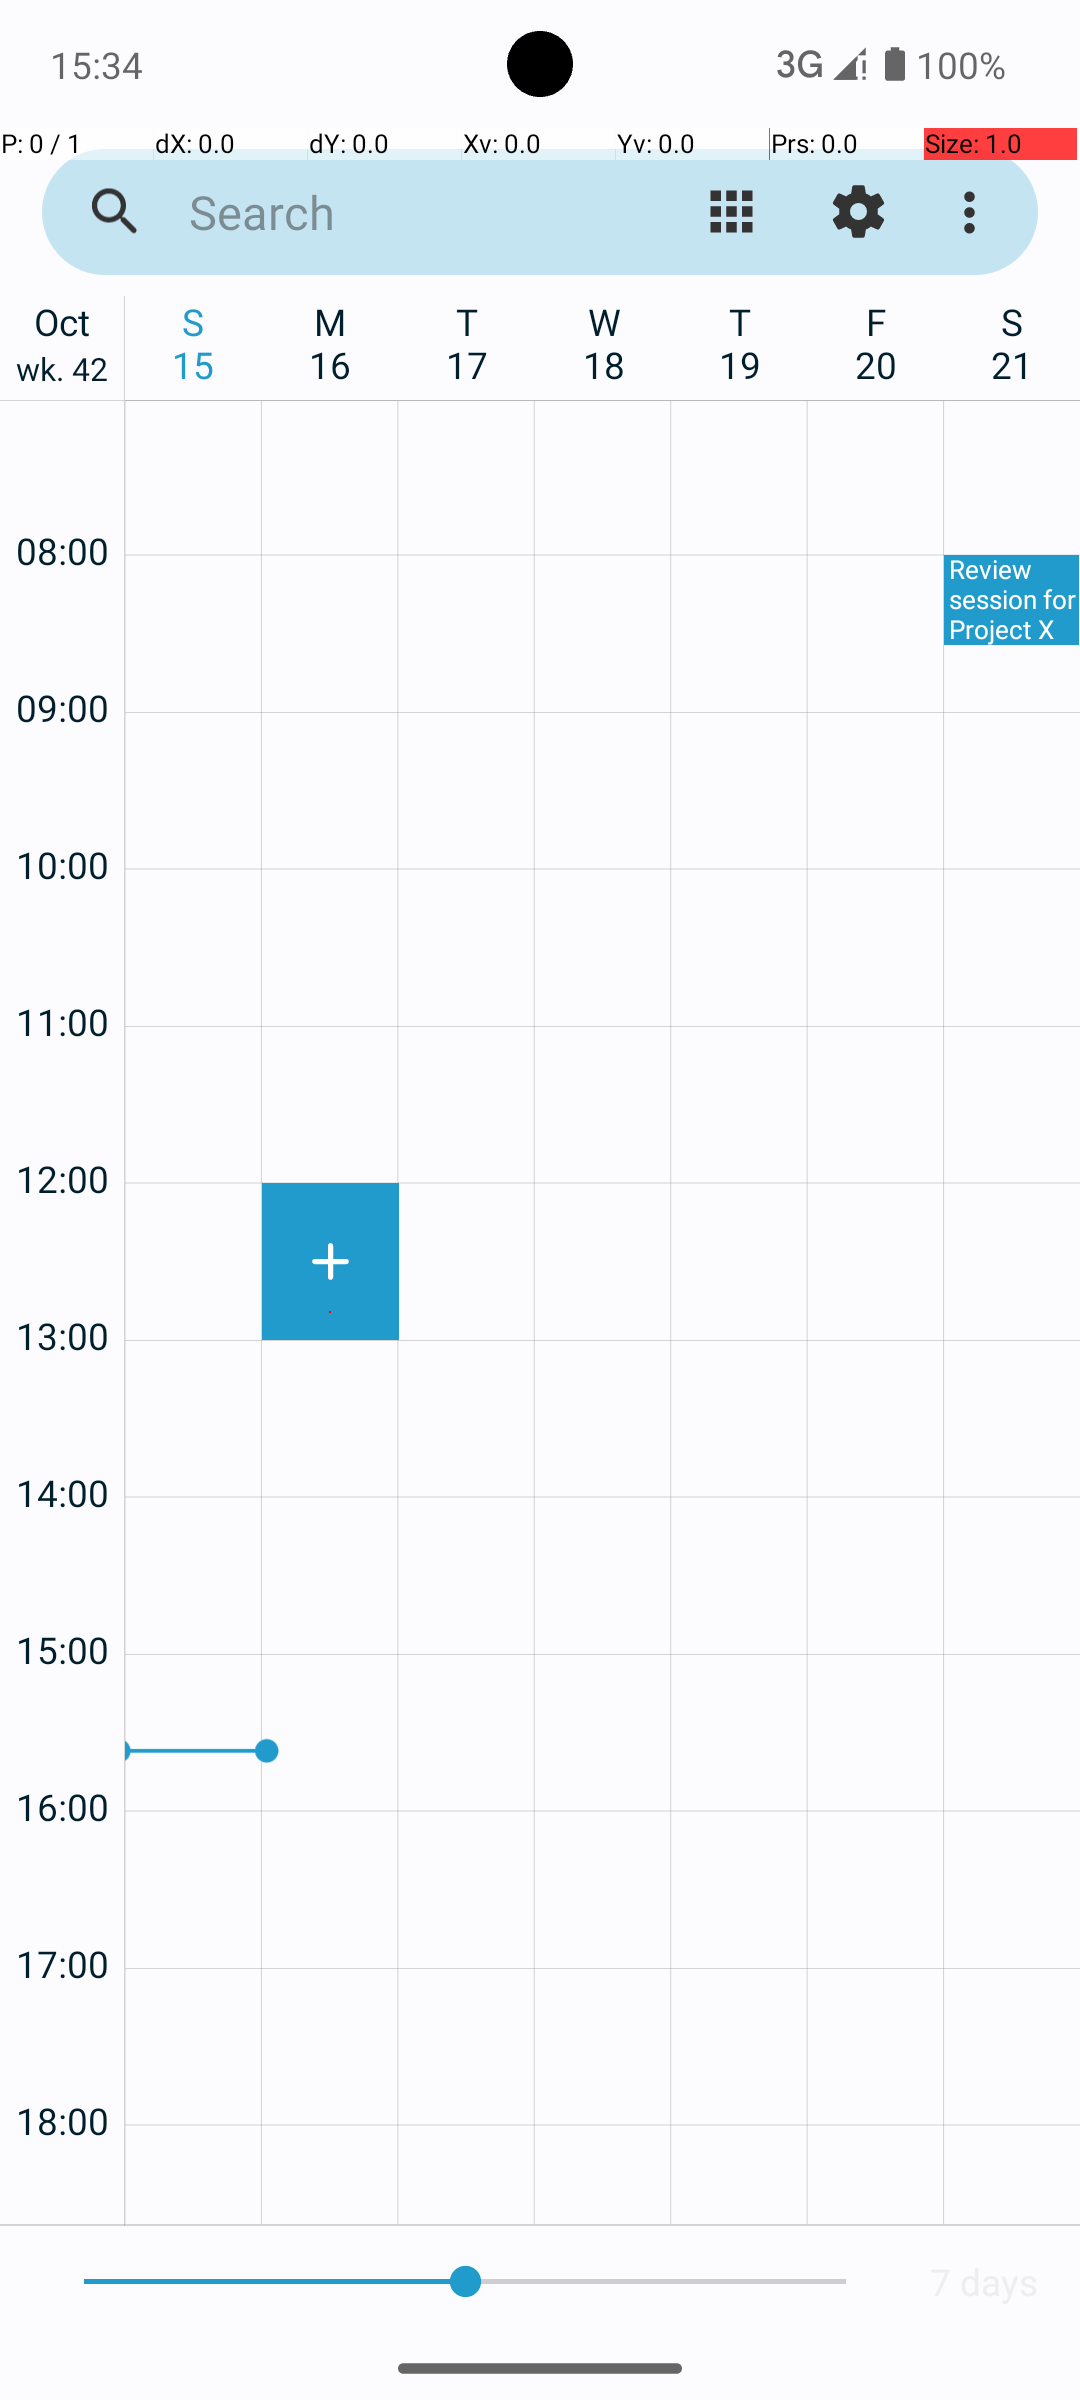  What do you see at coordinates (468, 343) in the screenshot?
I see `T
17` at bounding box center [468, 343].